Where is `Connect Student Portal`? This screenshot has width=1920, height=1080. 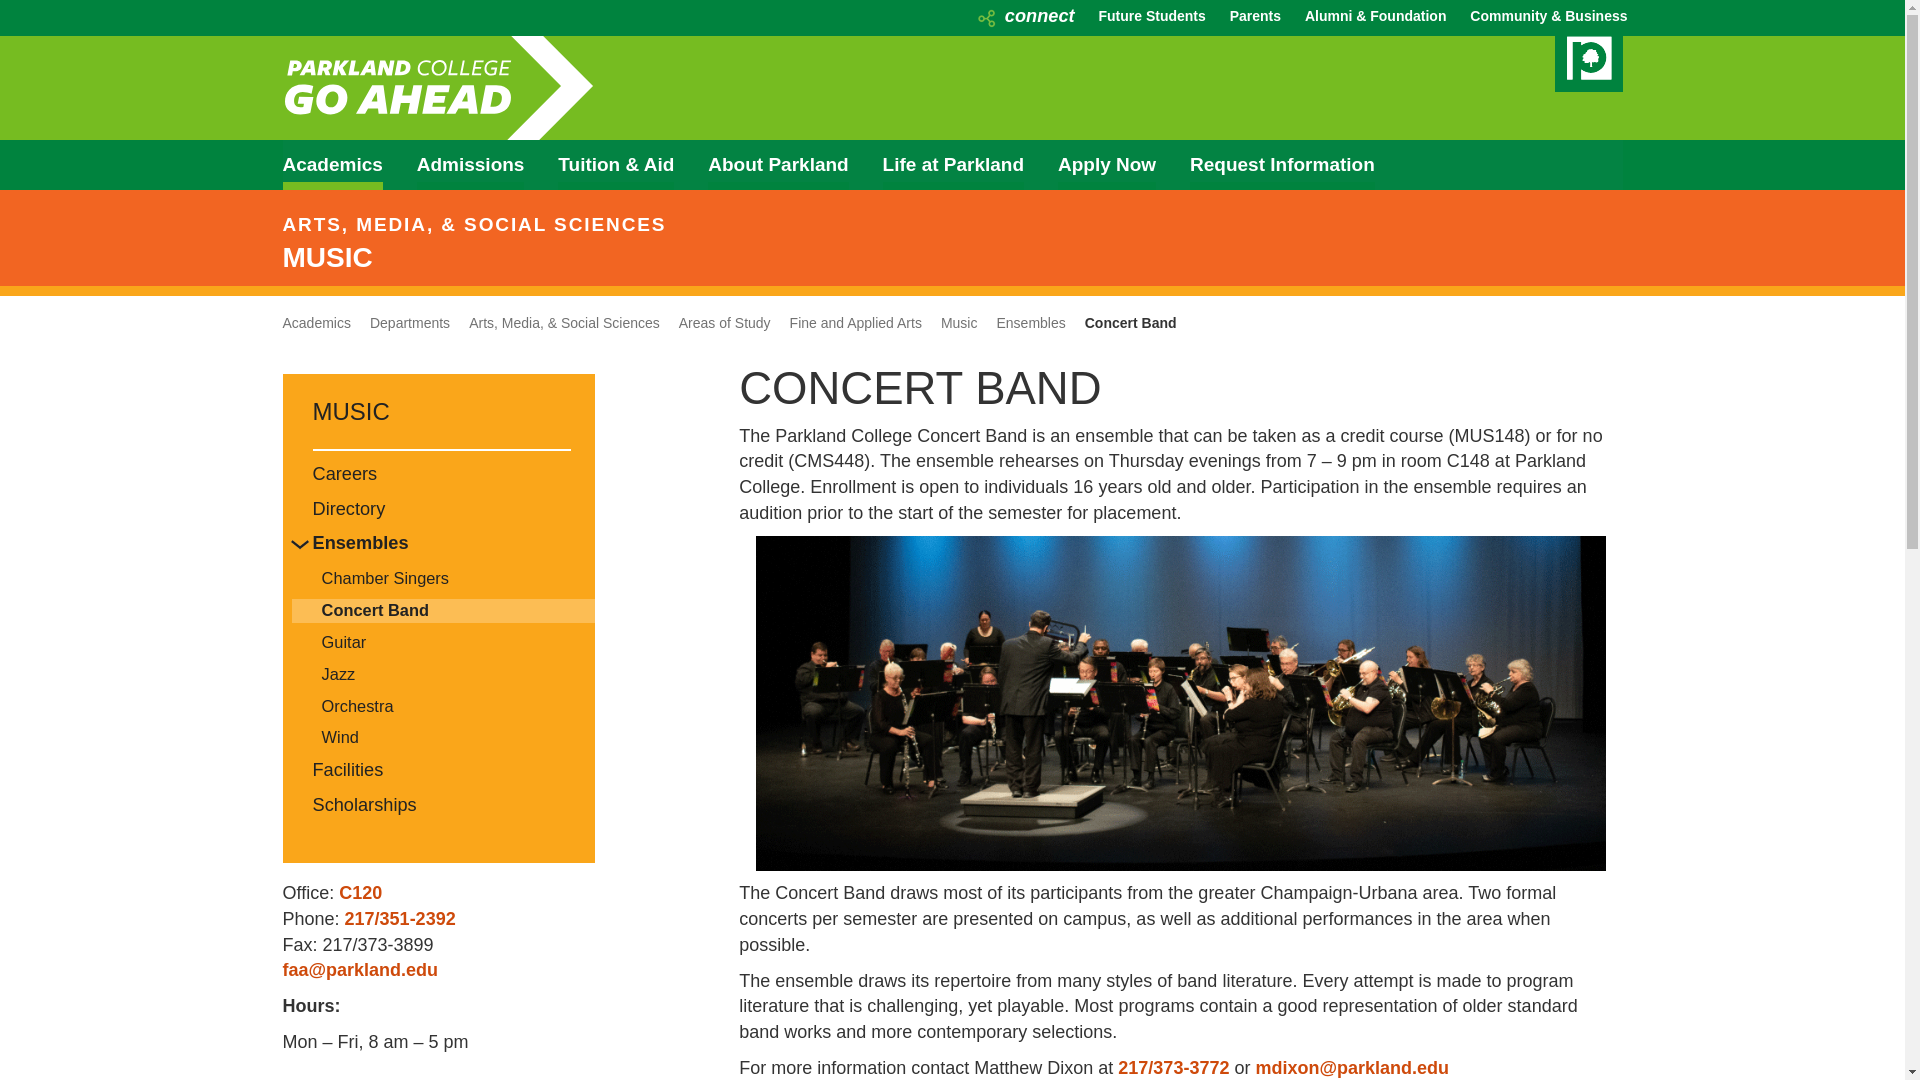 Connect Student Portal is located at coordinates (1026, 16).